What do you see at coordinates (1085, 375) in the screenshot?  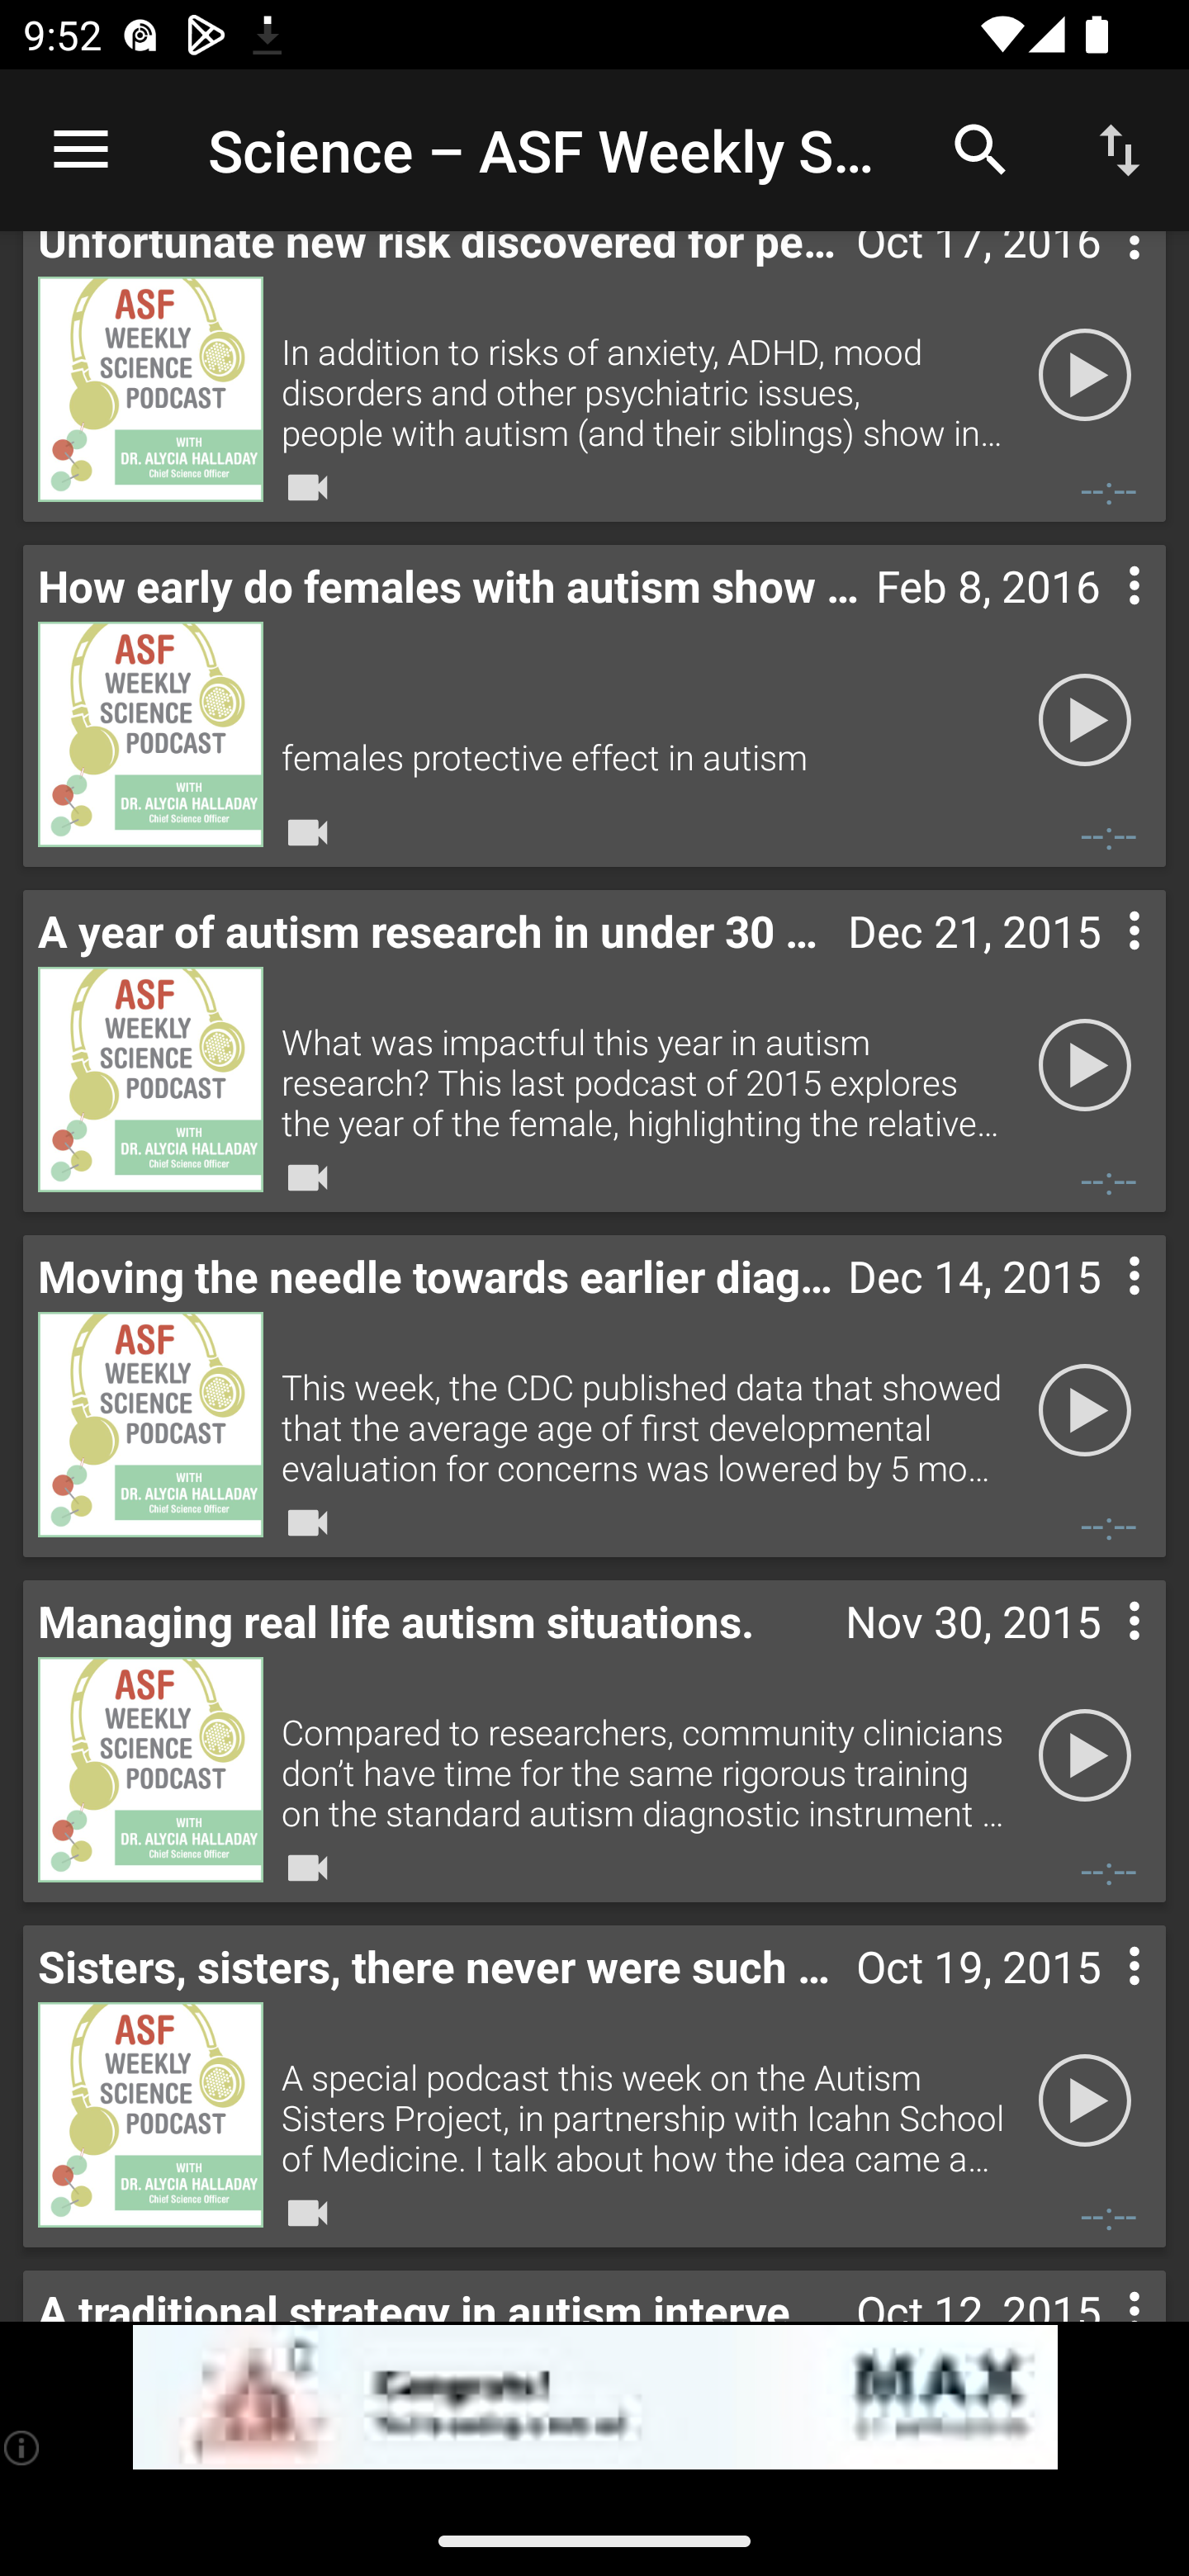 I see `Play` at bounding box center [1085, 375].